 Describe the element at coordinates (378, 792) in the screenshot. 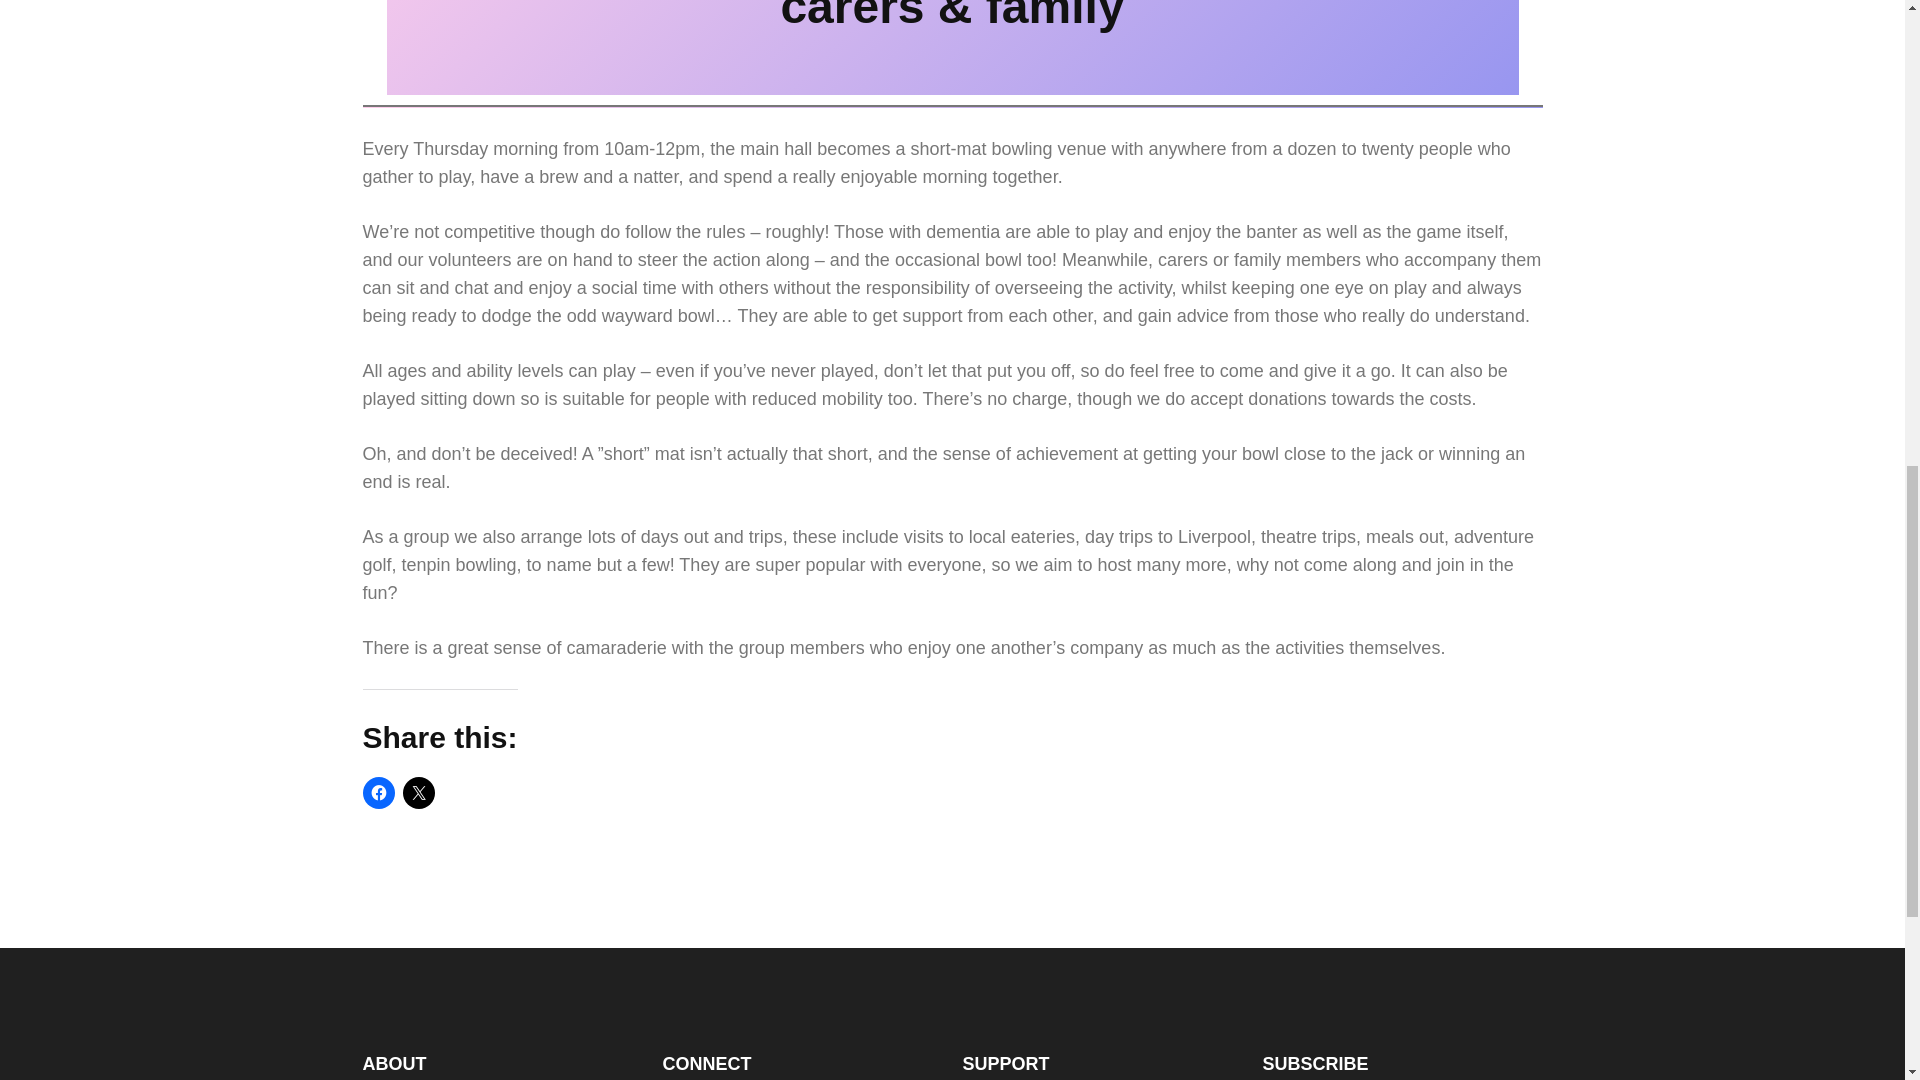

I see `Click to share on Facebook` at that location.